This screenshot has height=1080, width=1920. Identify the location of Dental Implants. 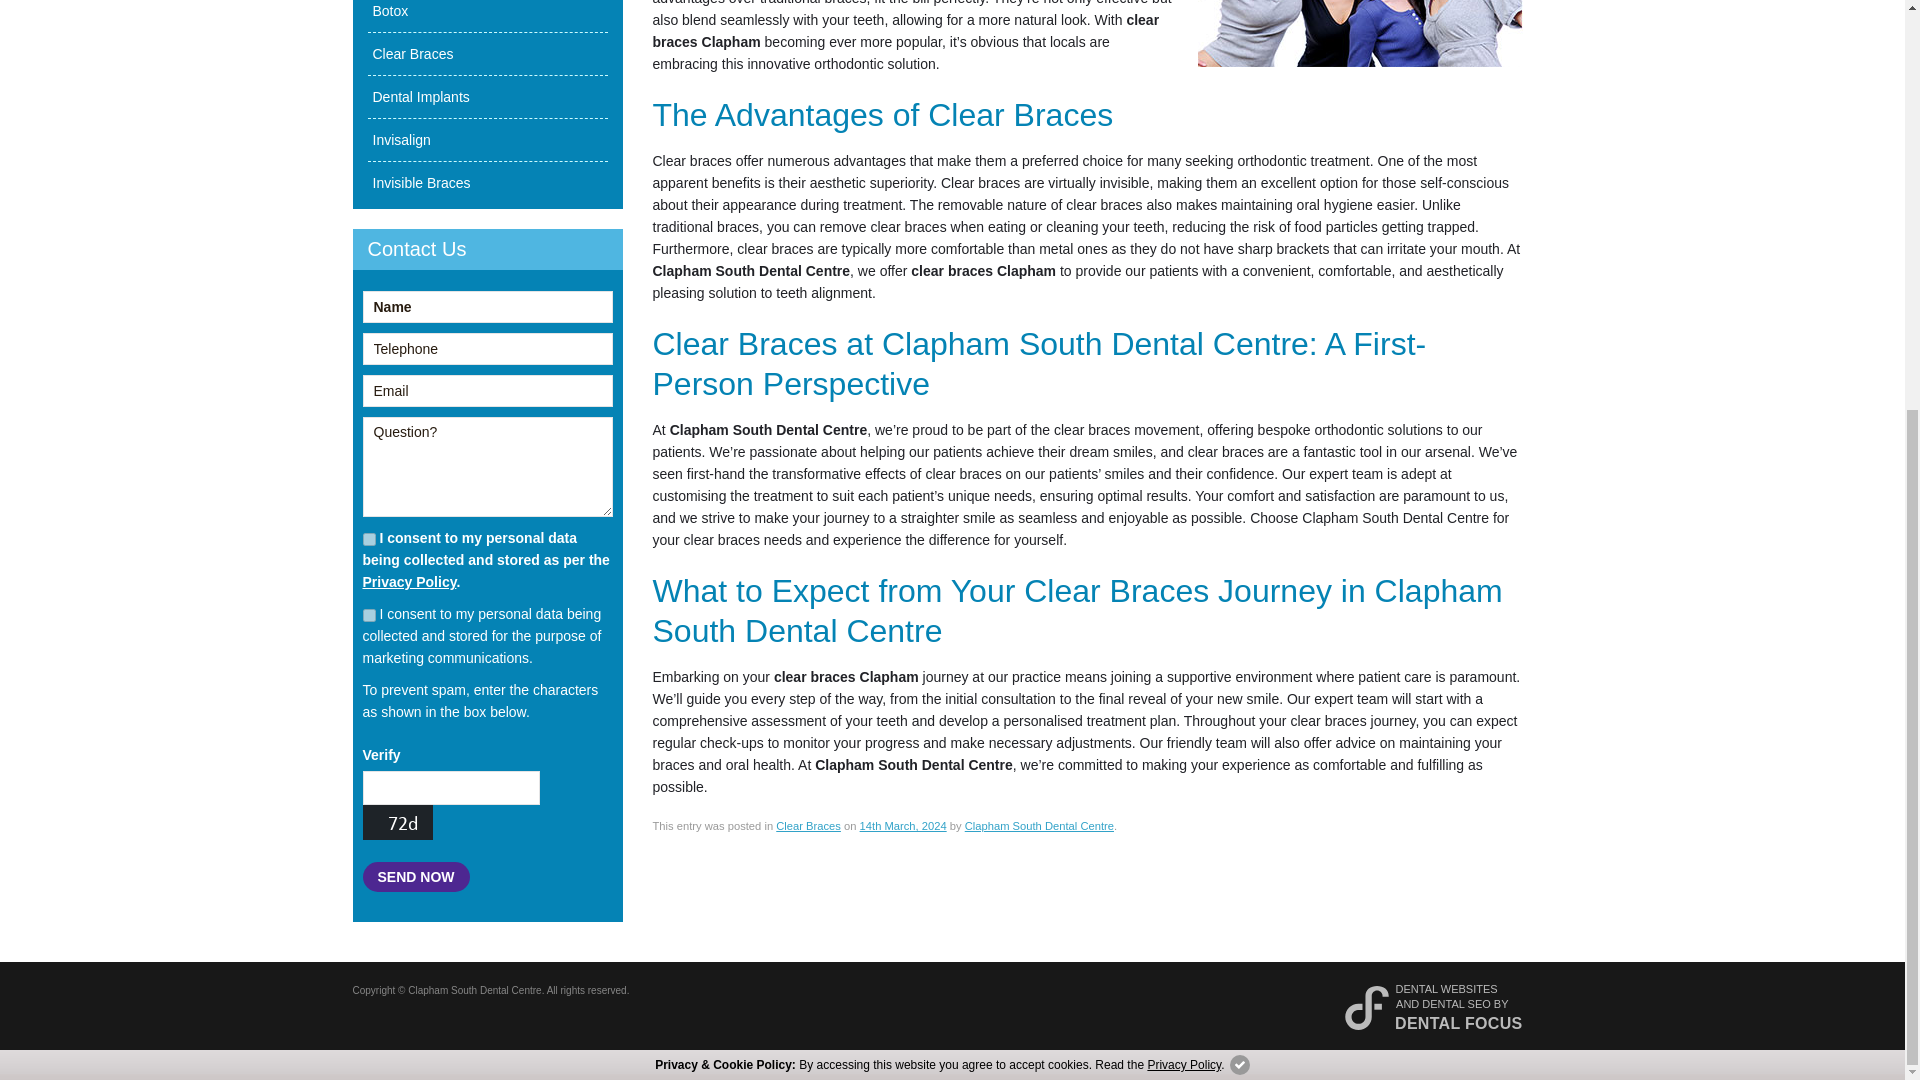
(488, 96).